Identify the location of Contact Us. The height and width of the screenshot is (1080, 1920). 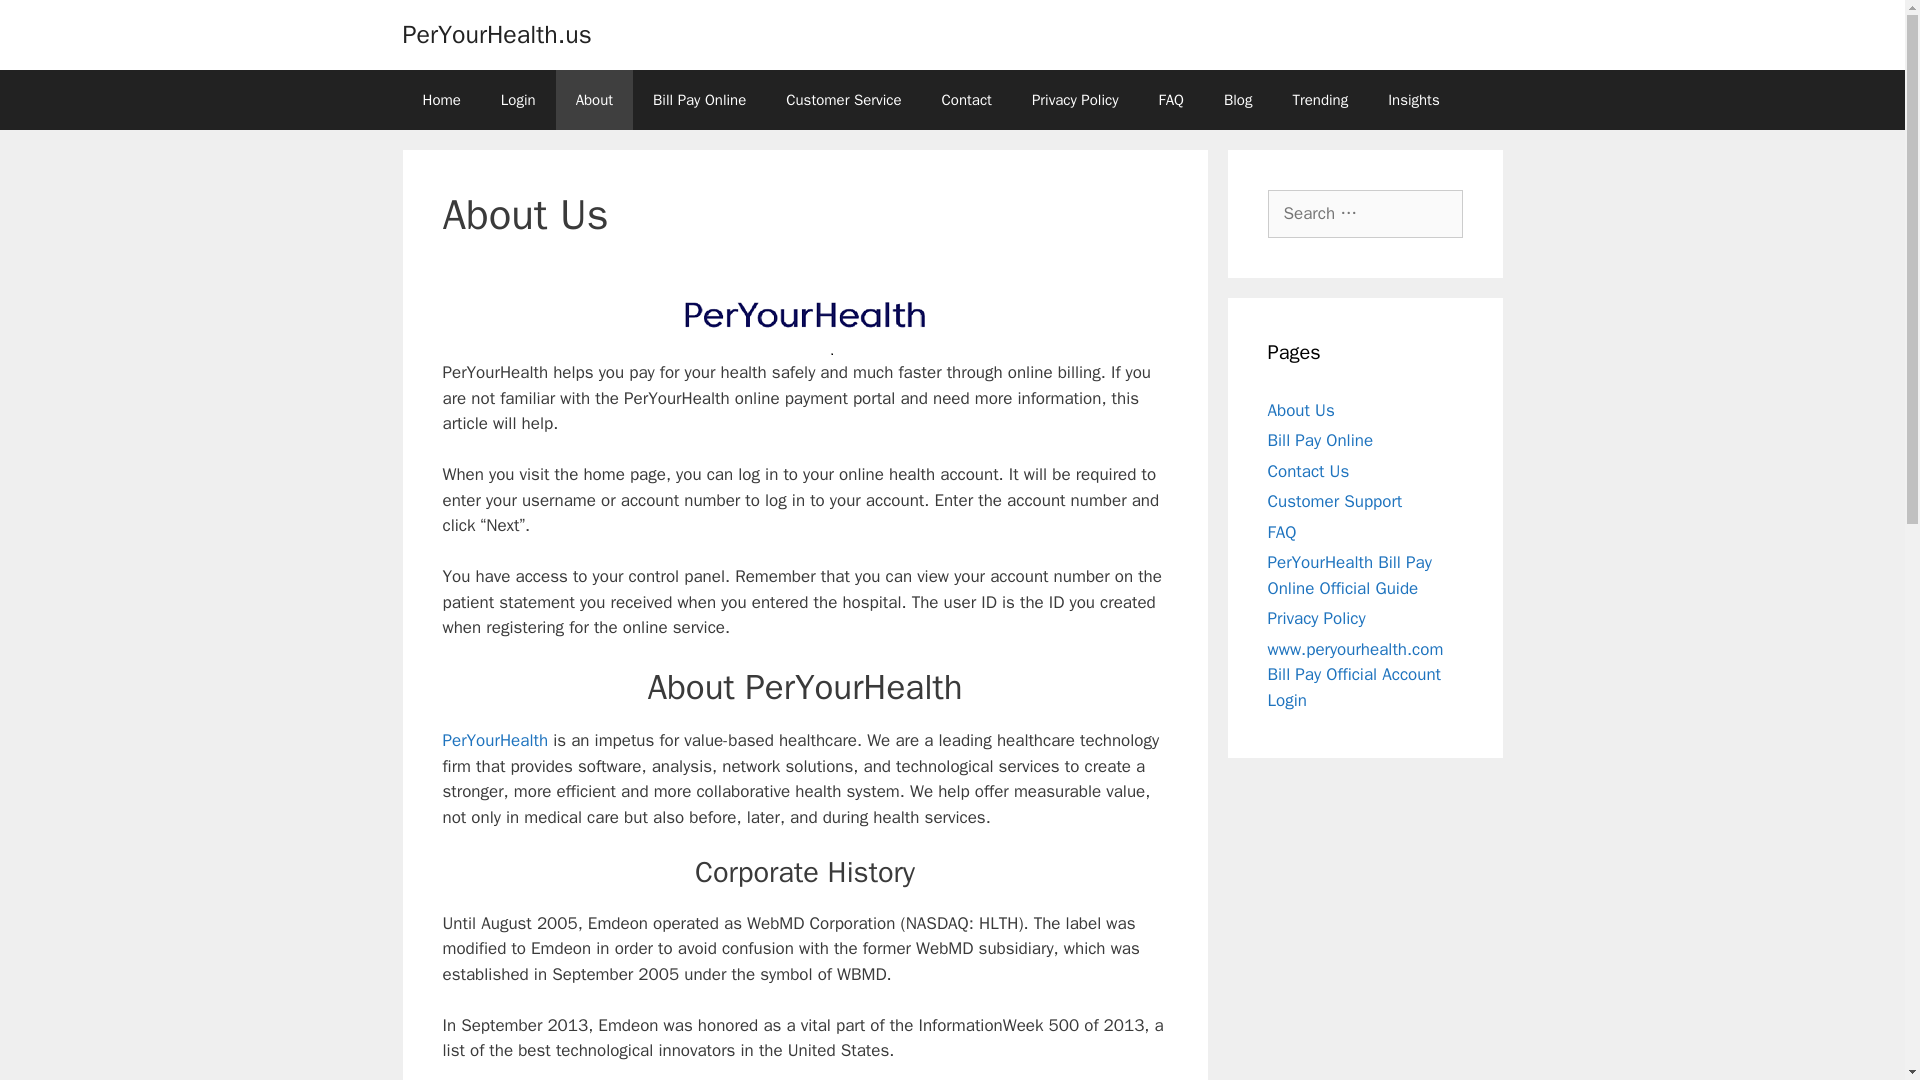
(1308, 470).